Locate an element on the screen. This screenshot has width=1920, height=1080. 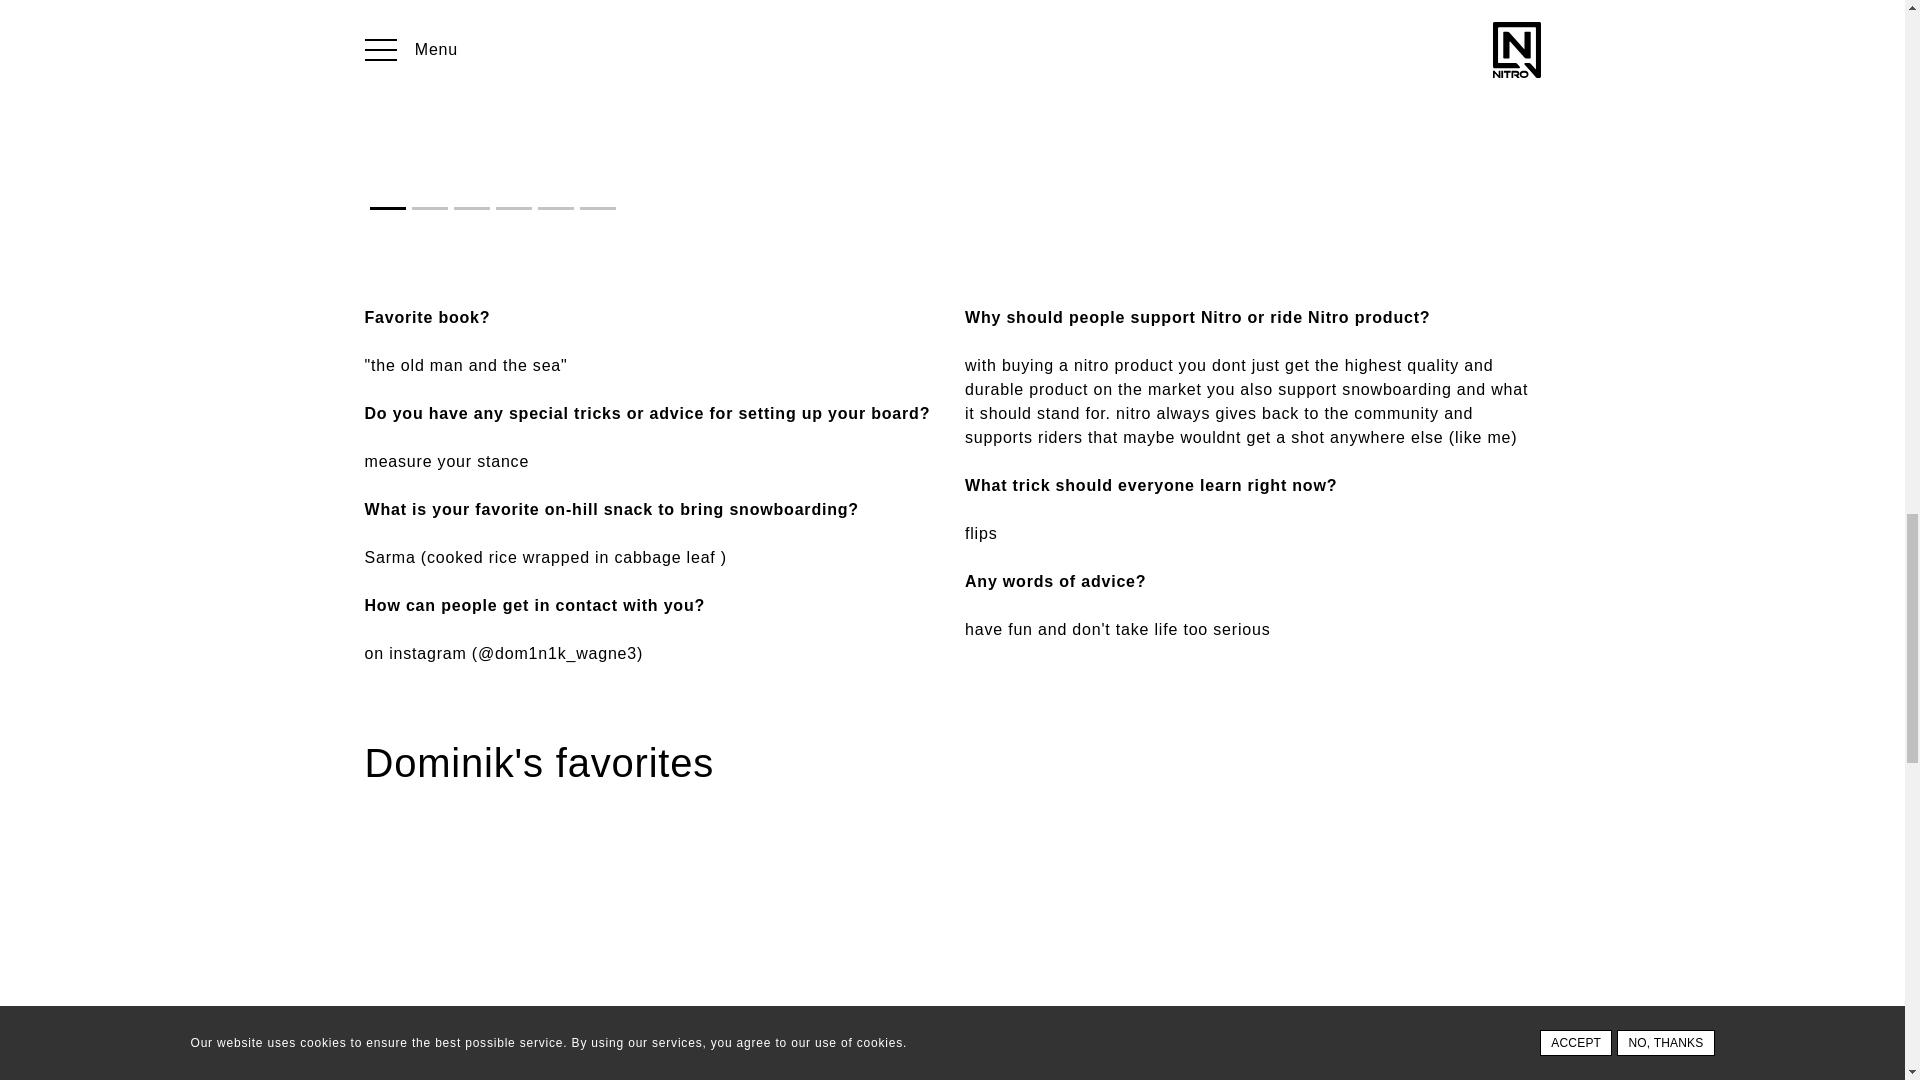
5 is located at coordinates (556, 208).